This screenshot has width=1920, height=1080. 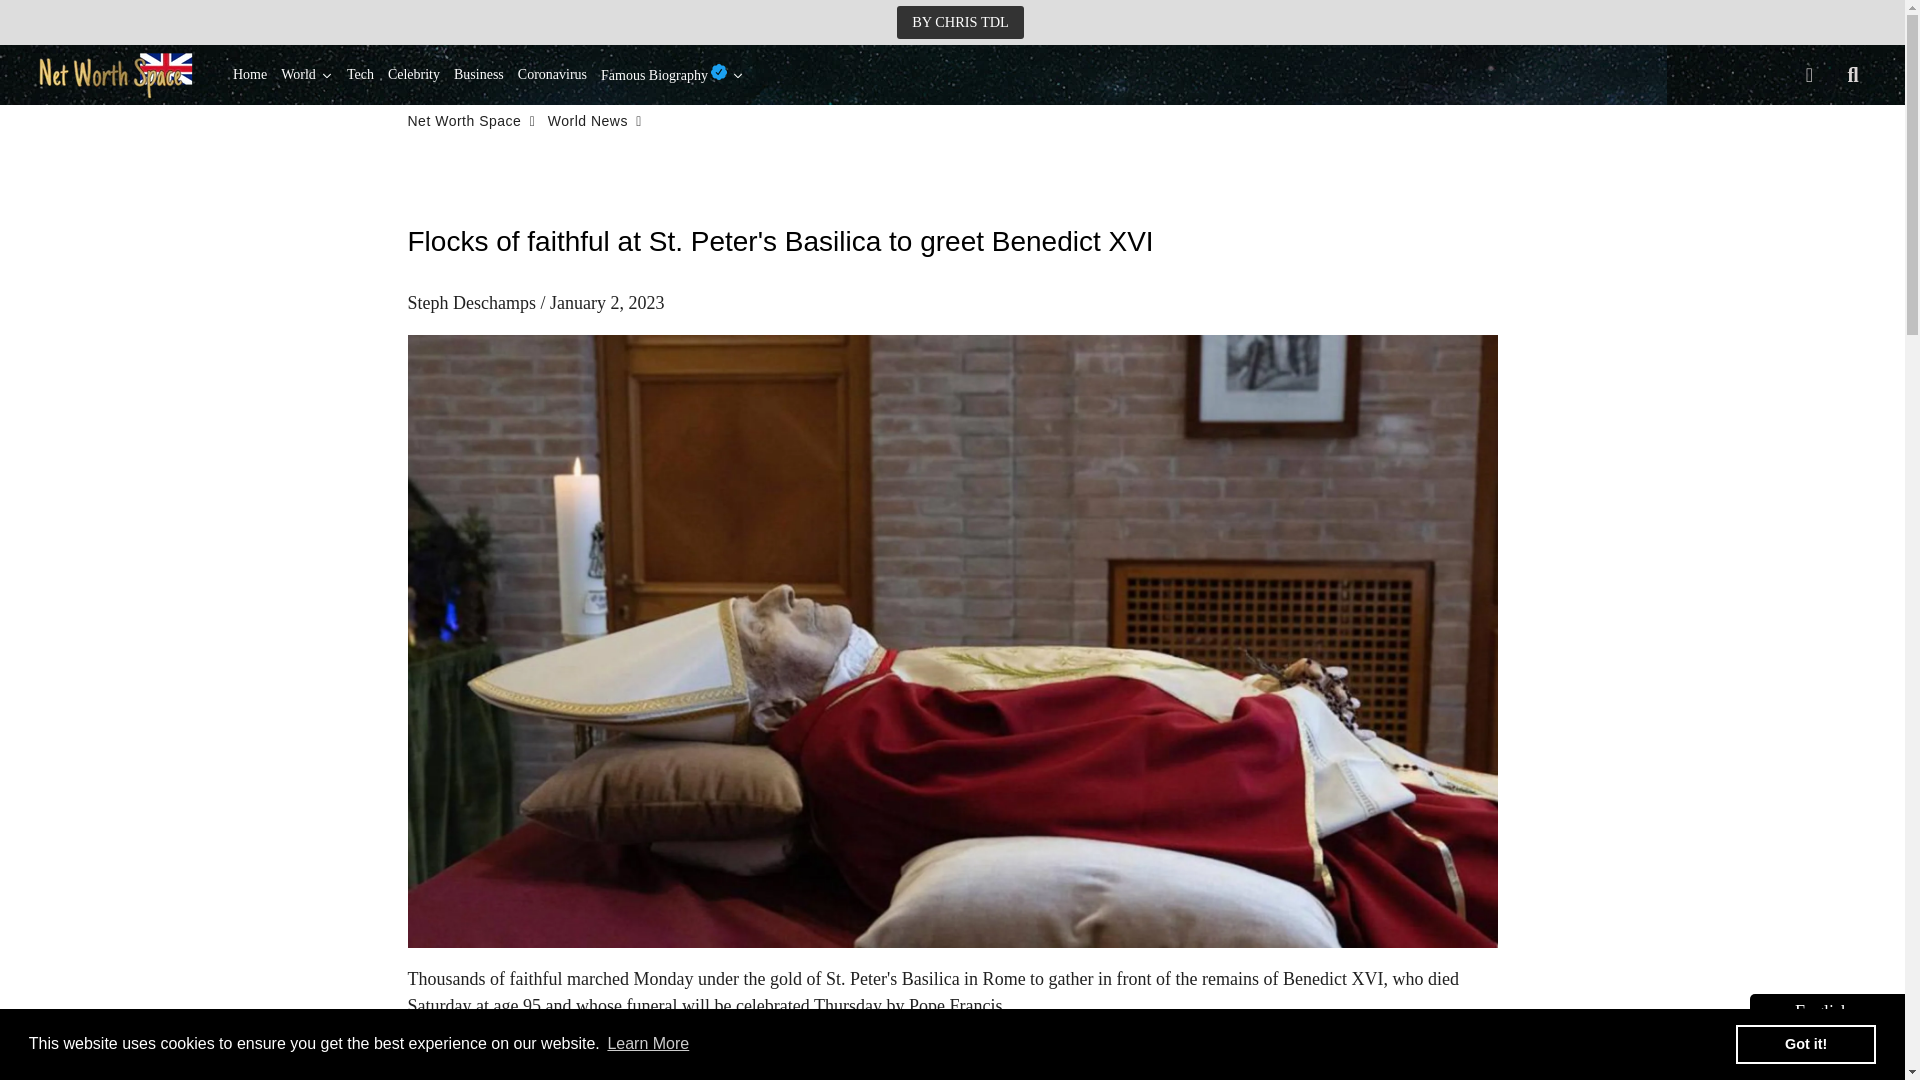 I want to click on Learn More, so click(x=648, y=1044).